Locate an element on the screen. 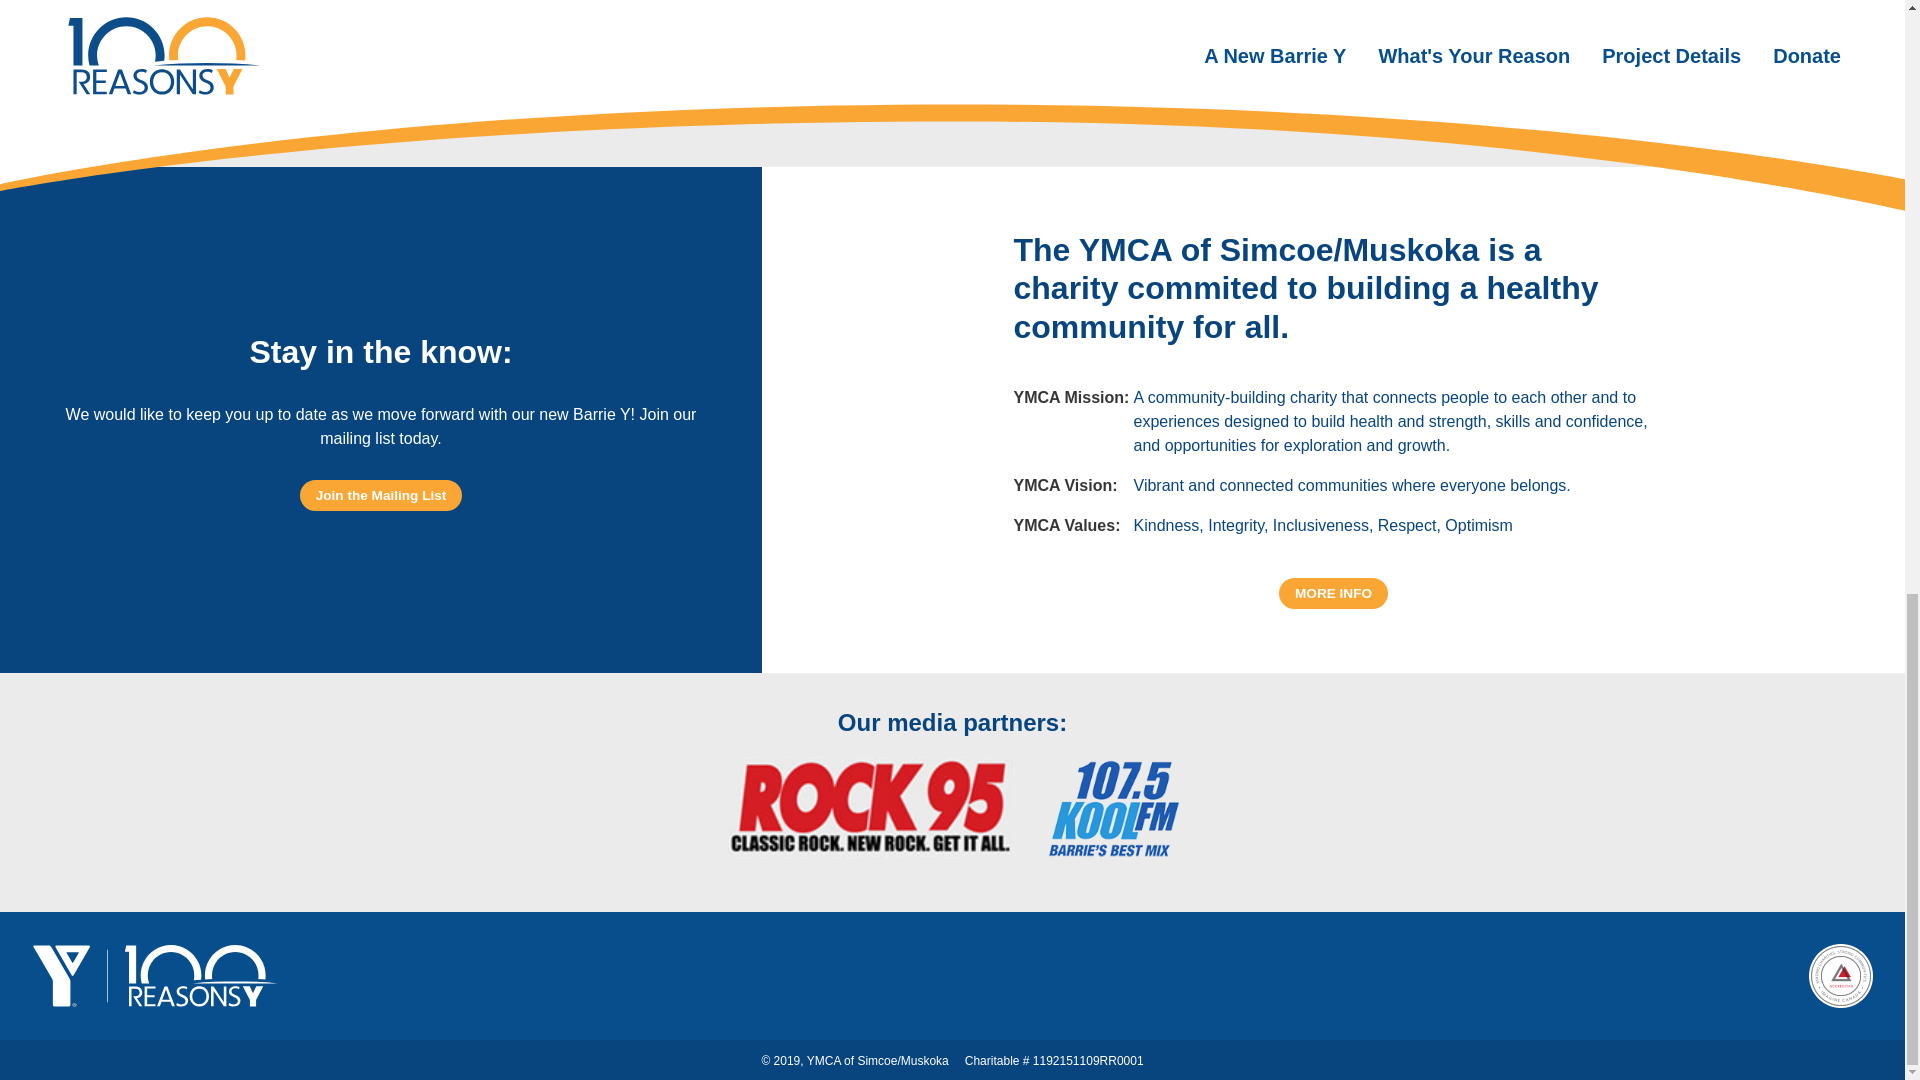  Join the Mailing List is located at coordinates (380, 494).